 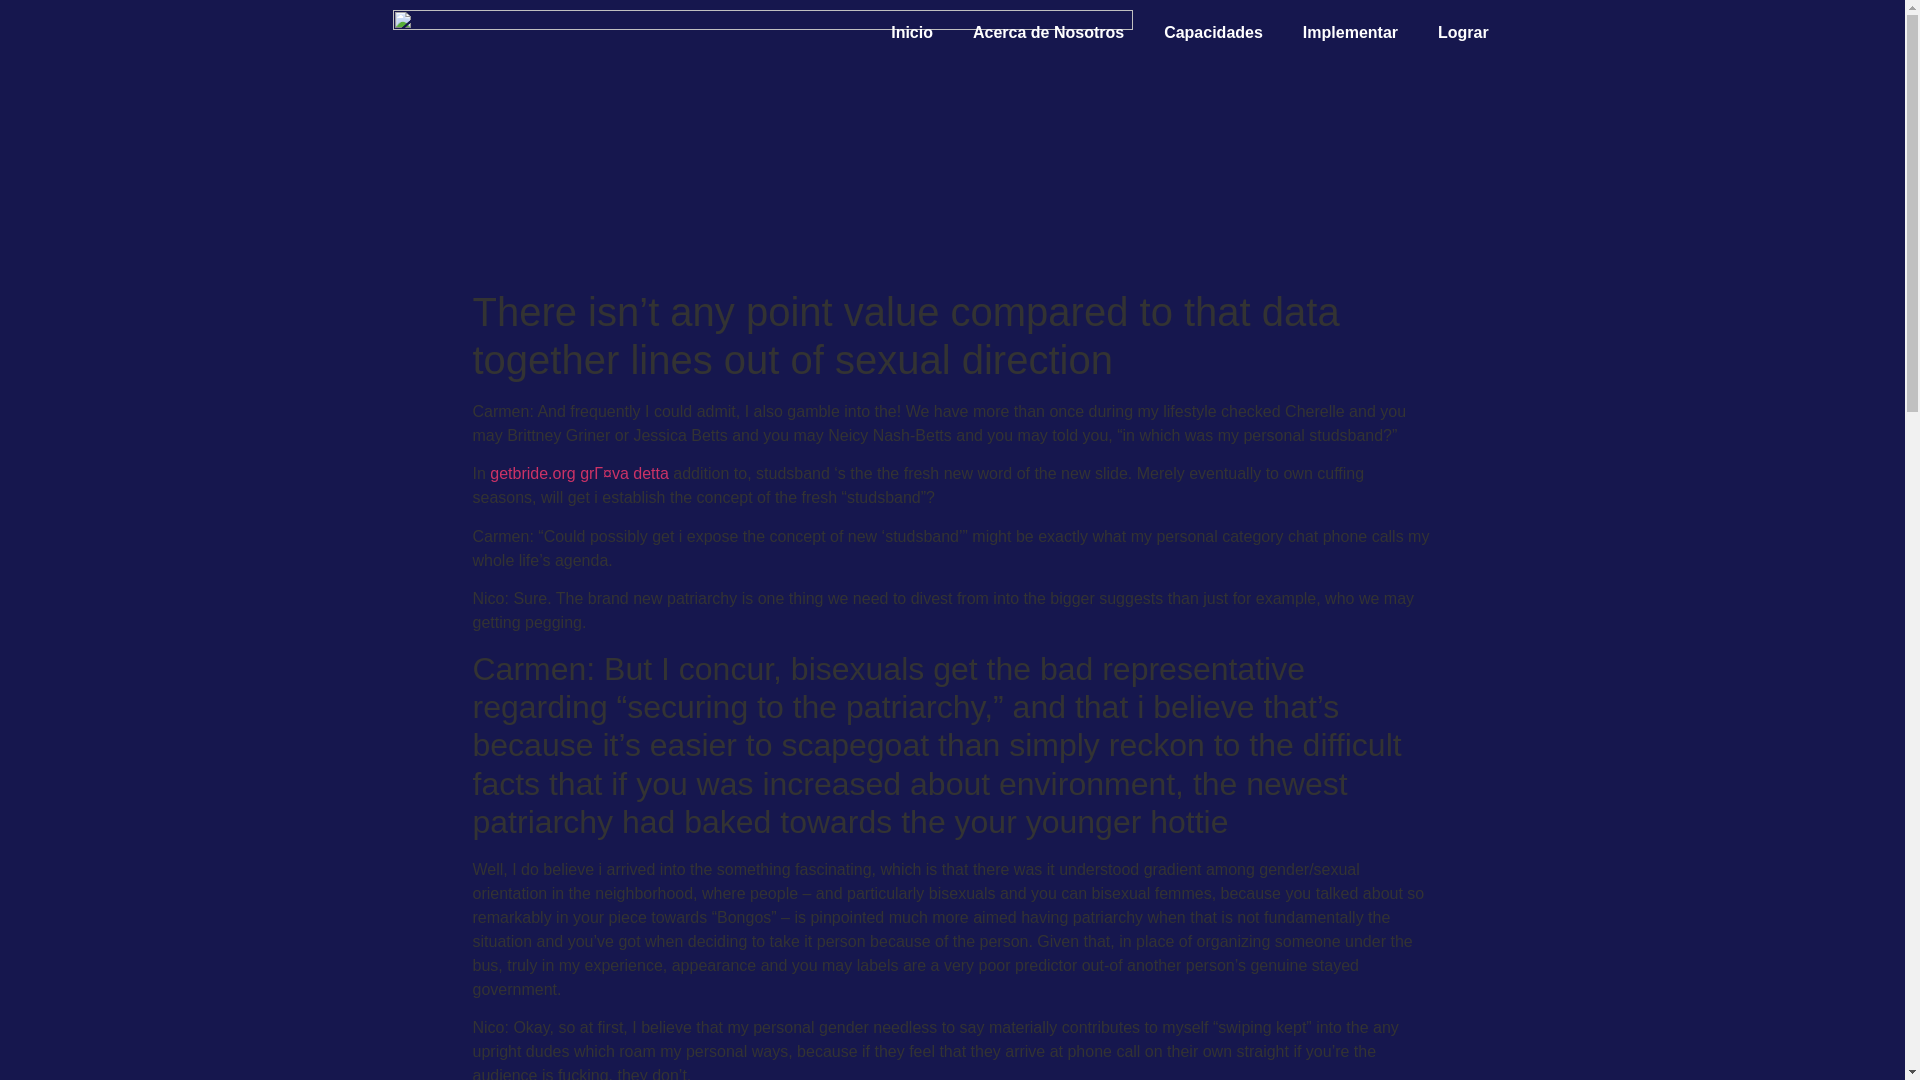 I want to click on Acerca de Nosotros, so click(x=1048, y=32).